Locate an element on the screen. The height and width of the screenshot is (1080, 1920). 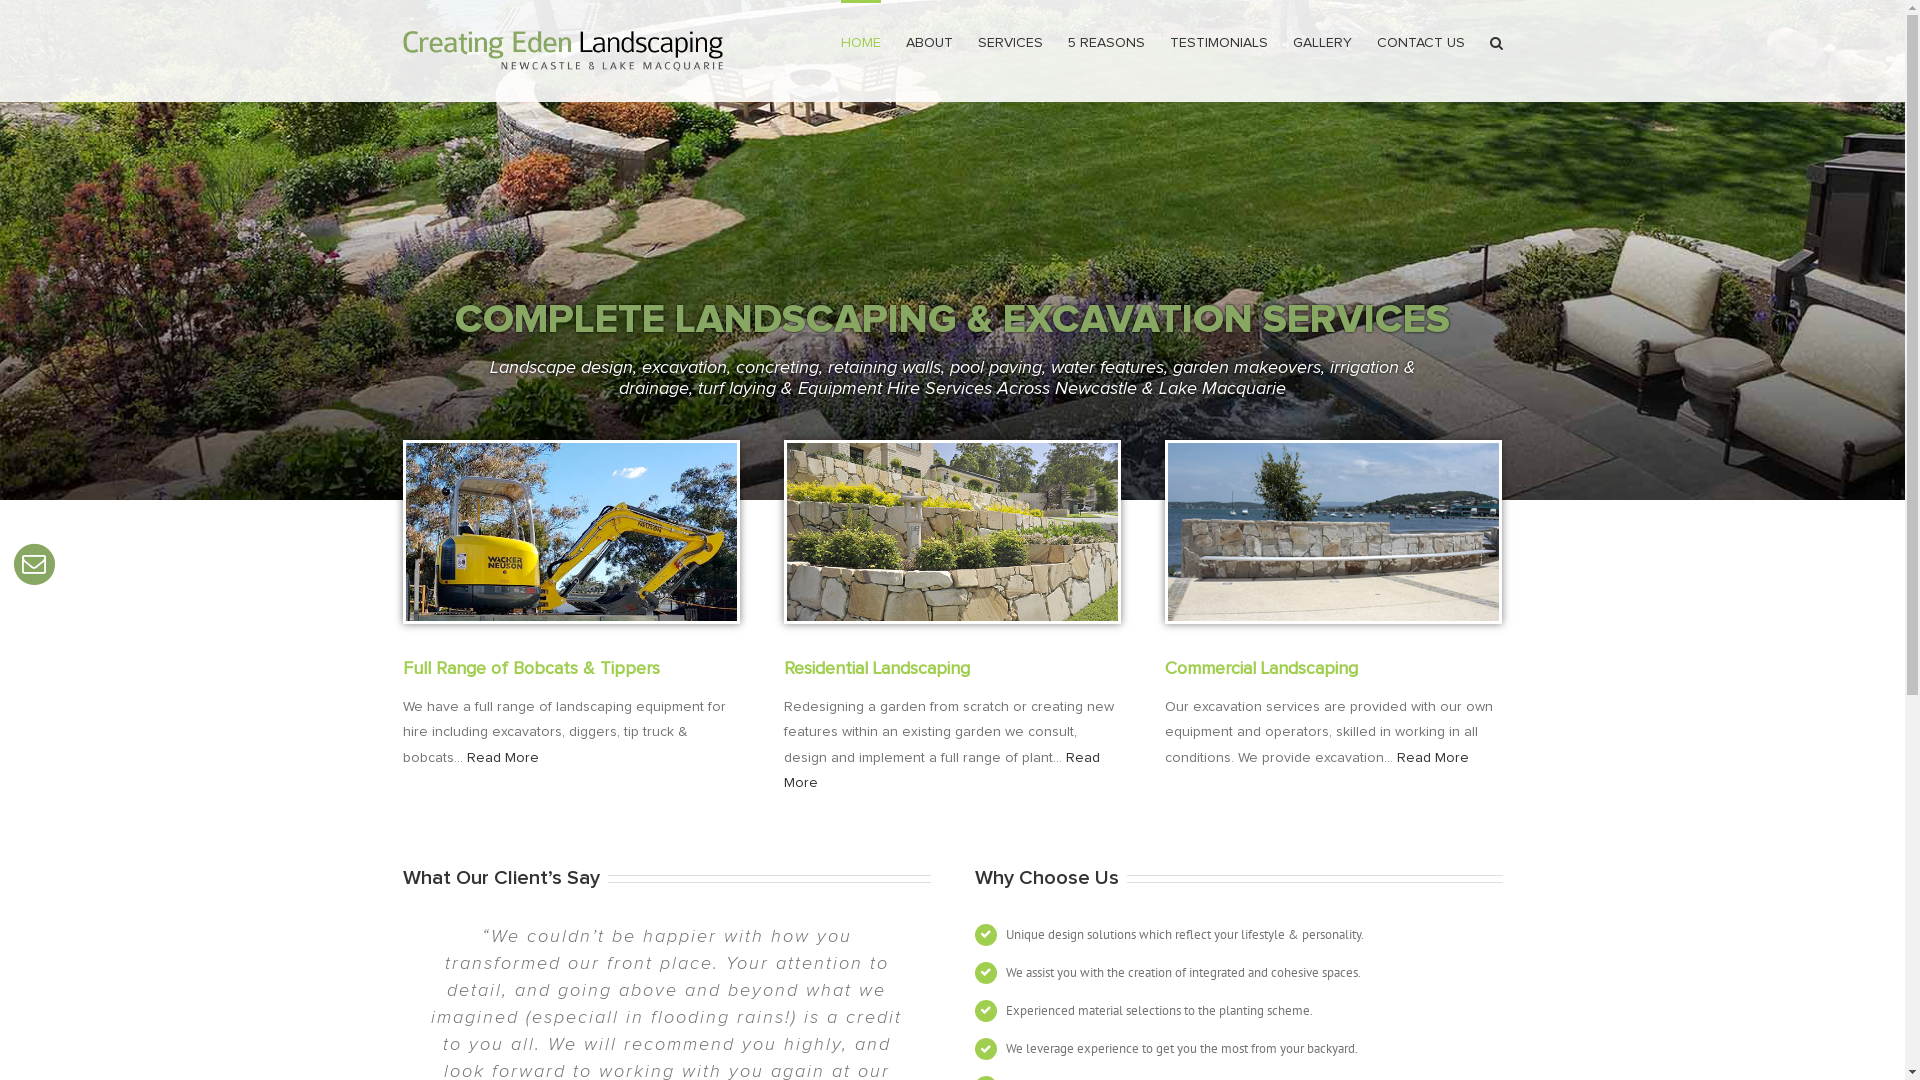
SERVICES is located at coordinates (1010, 42).